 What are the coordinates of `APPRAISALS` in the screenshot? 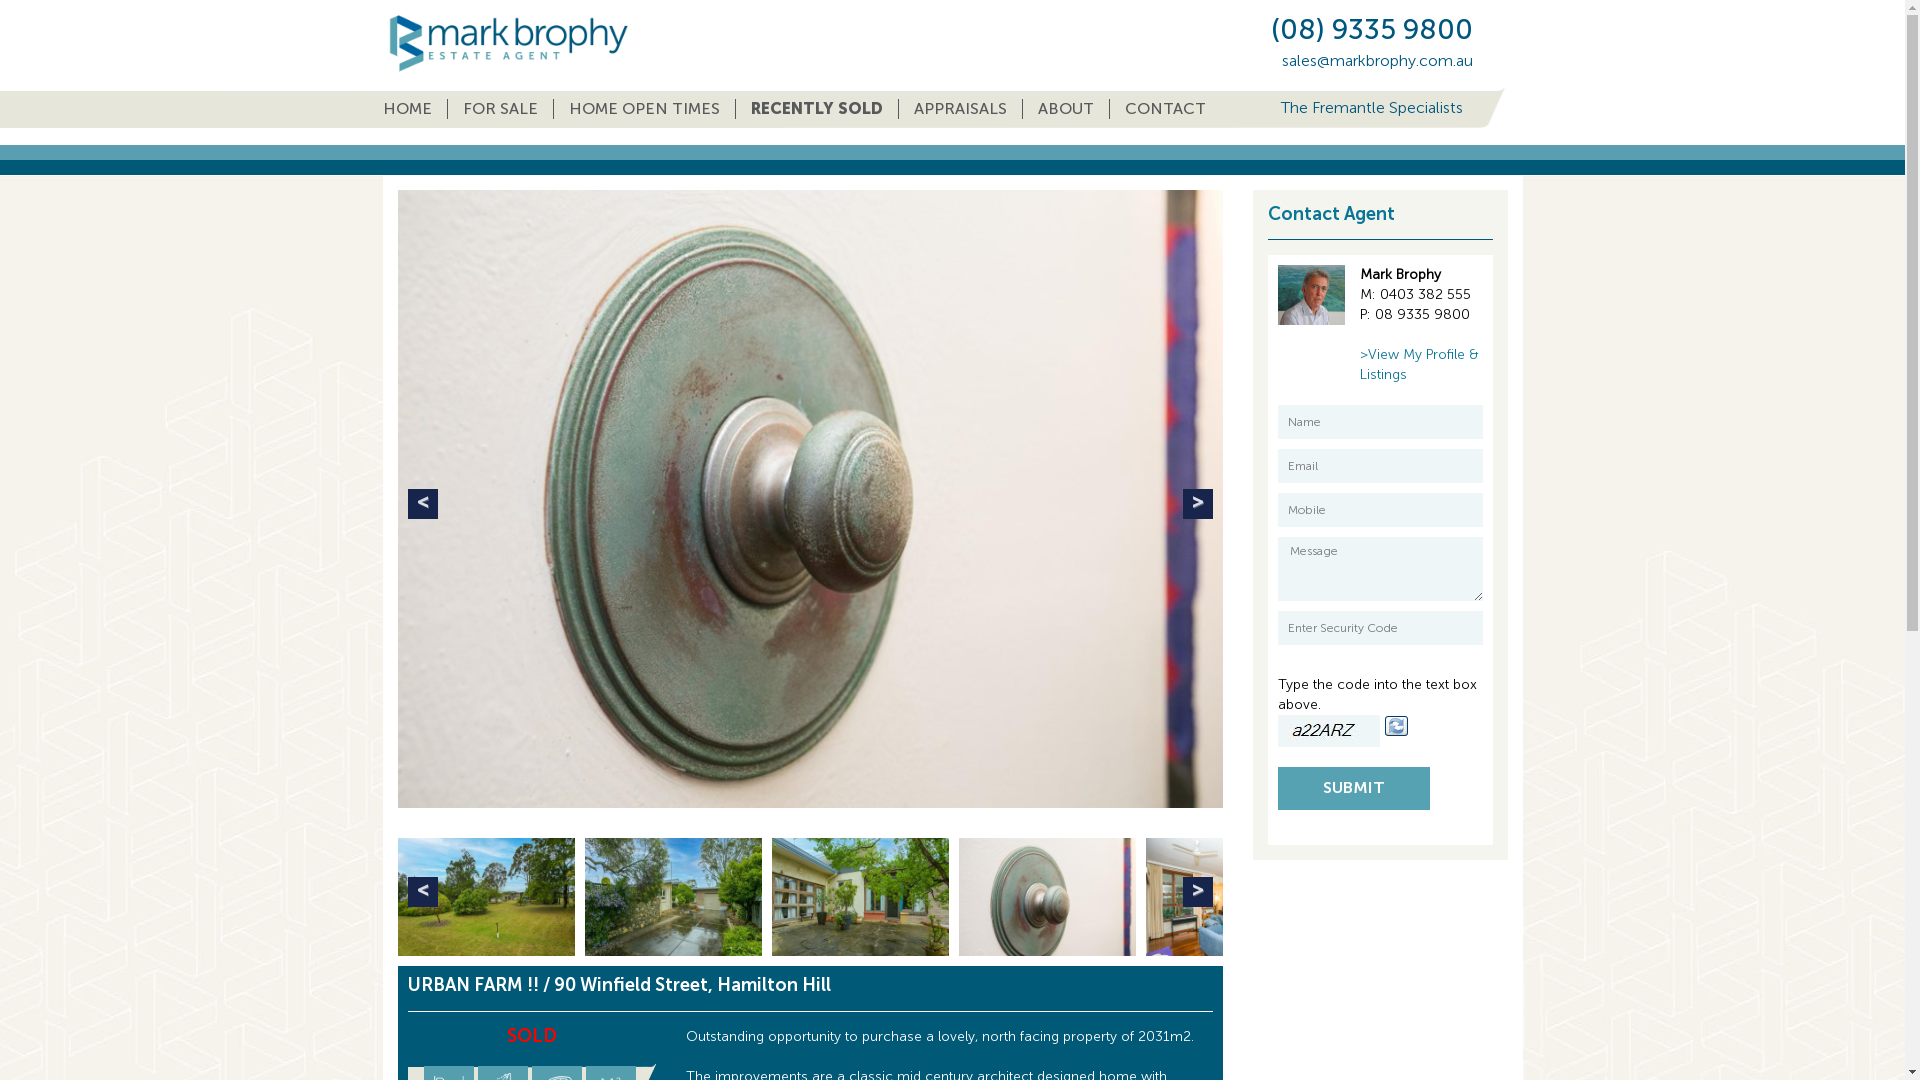 It's located at (960, 109).